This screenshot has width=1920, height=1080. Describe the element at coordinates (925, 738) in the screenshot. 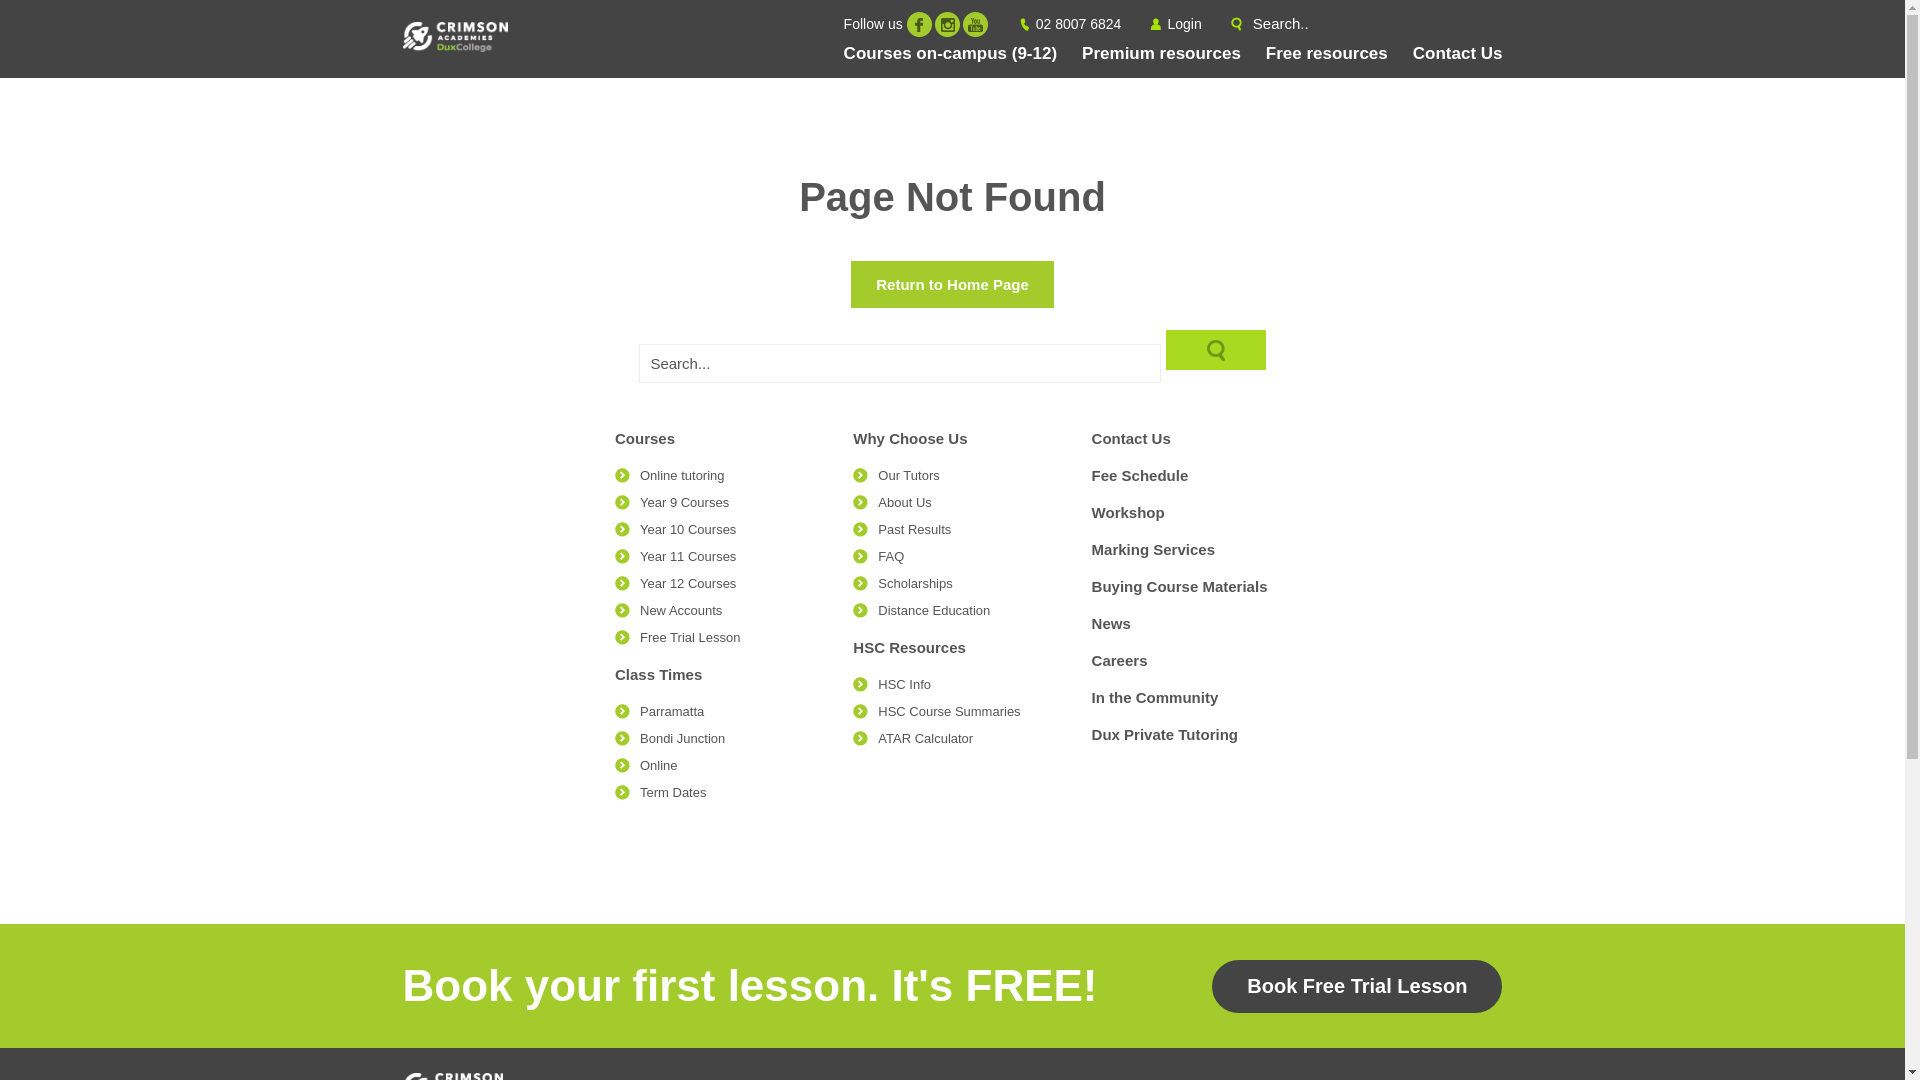

I see `ATAR Calculator` at that location.